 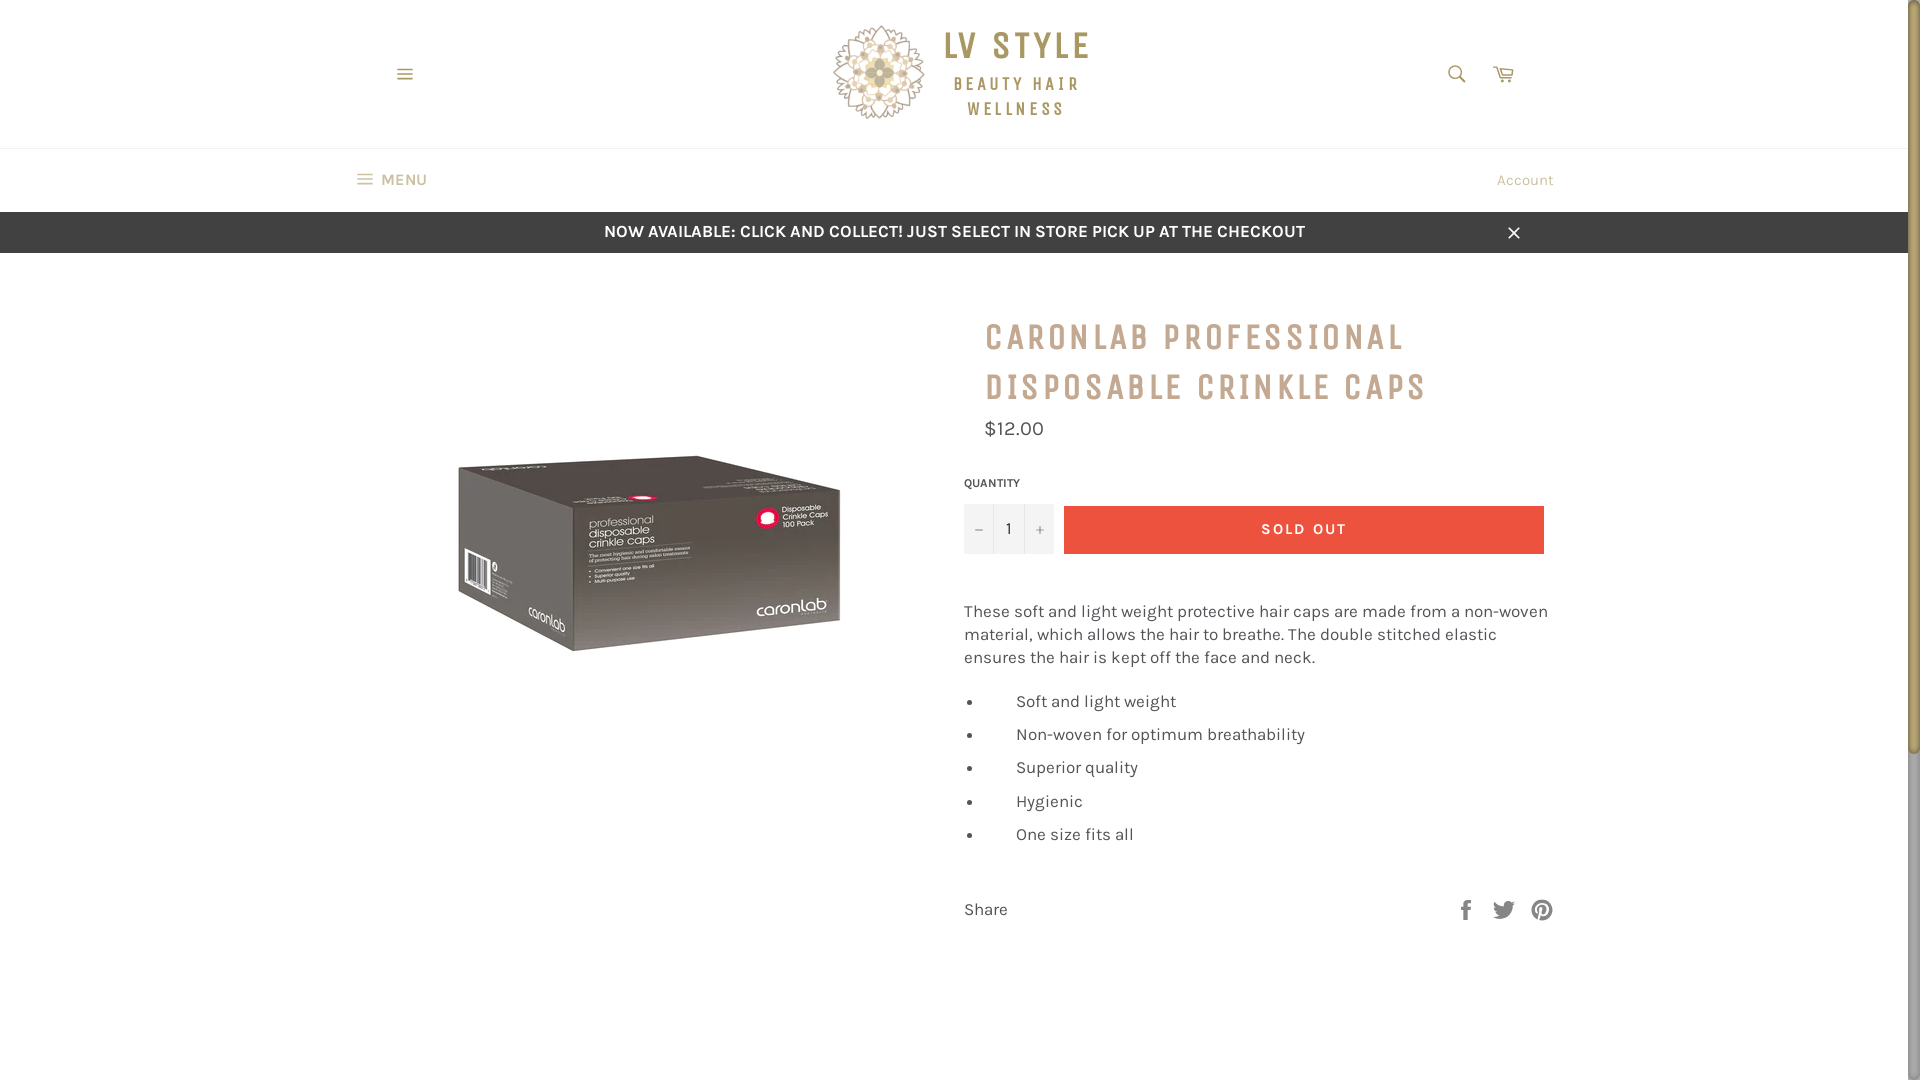 What do you see at coordinates (391, 180) in the screenshot?
I see `MENU
SITE NAVIGATION` at bounding box center [391, 180].